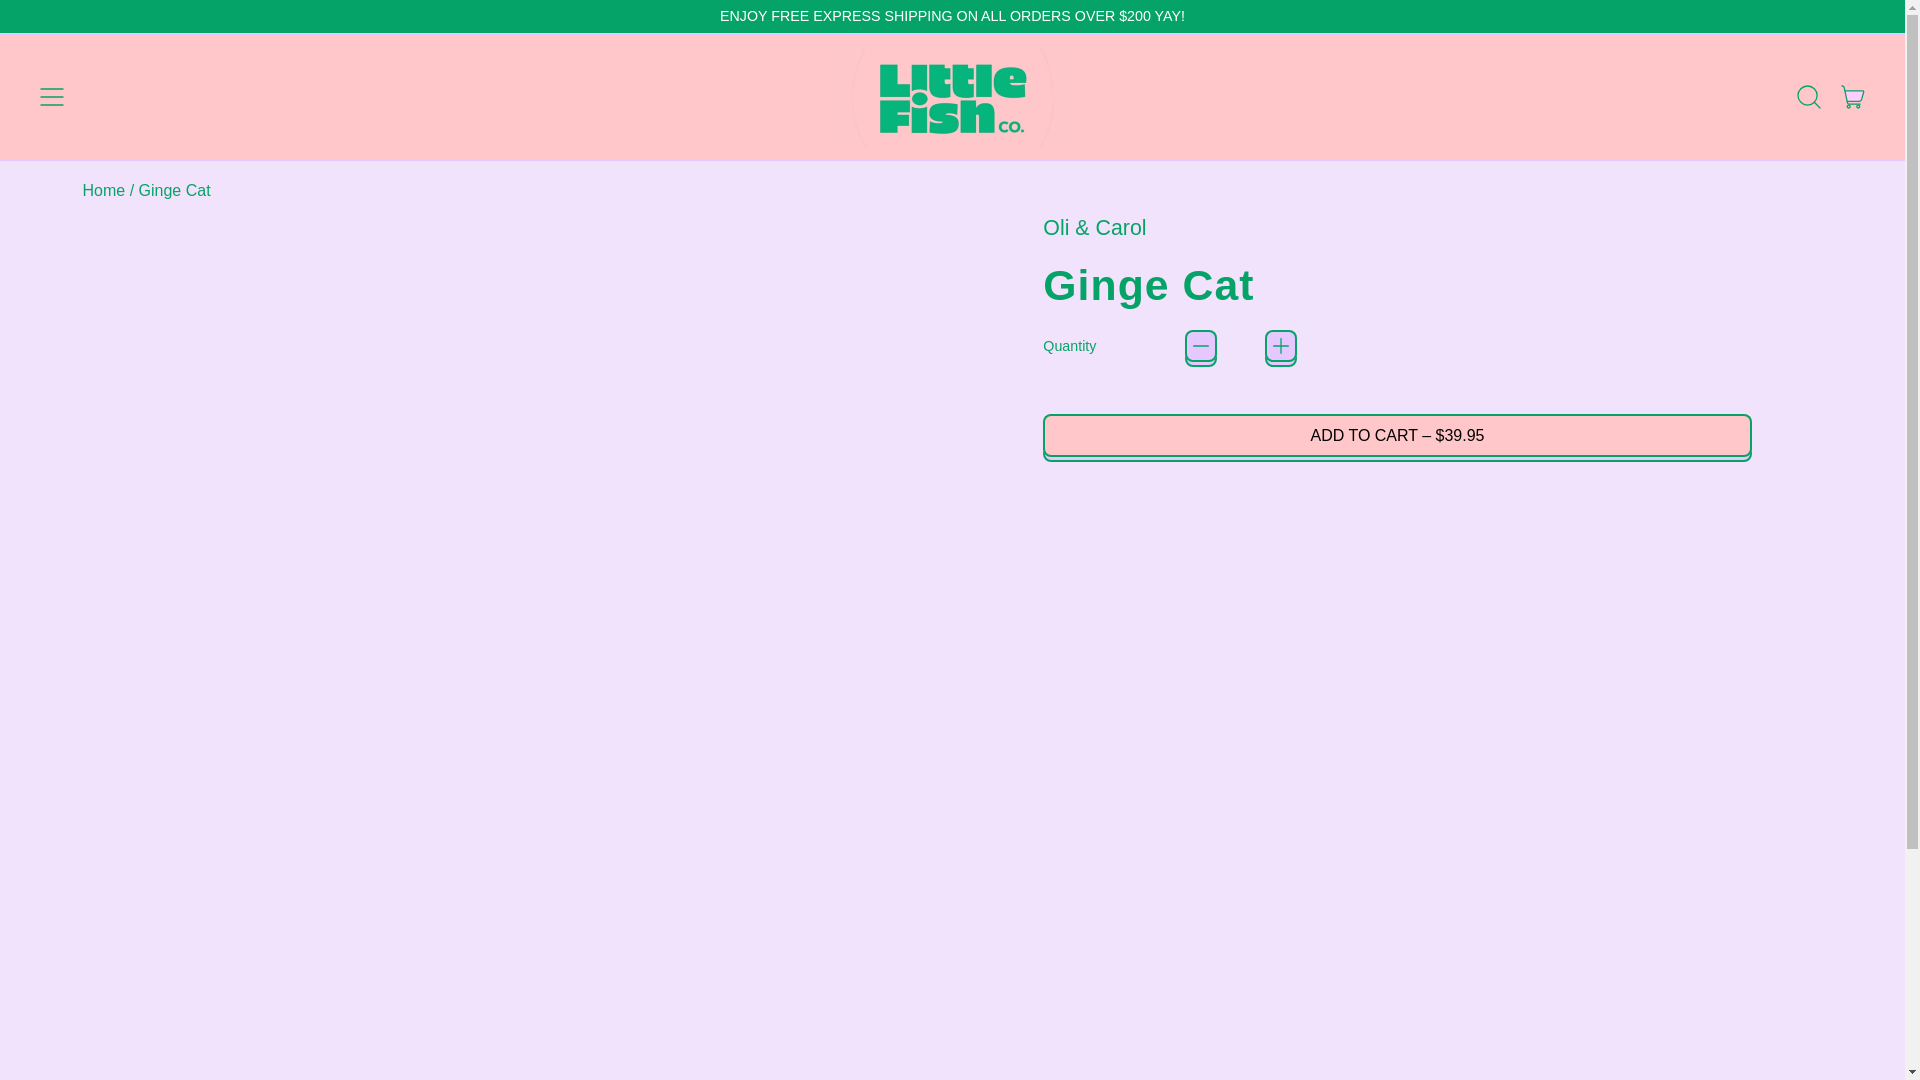 Image resolution: width=1920 pixels, height=1080 pixels. I want to click on Back to the frontpage, so click(103, 190).